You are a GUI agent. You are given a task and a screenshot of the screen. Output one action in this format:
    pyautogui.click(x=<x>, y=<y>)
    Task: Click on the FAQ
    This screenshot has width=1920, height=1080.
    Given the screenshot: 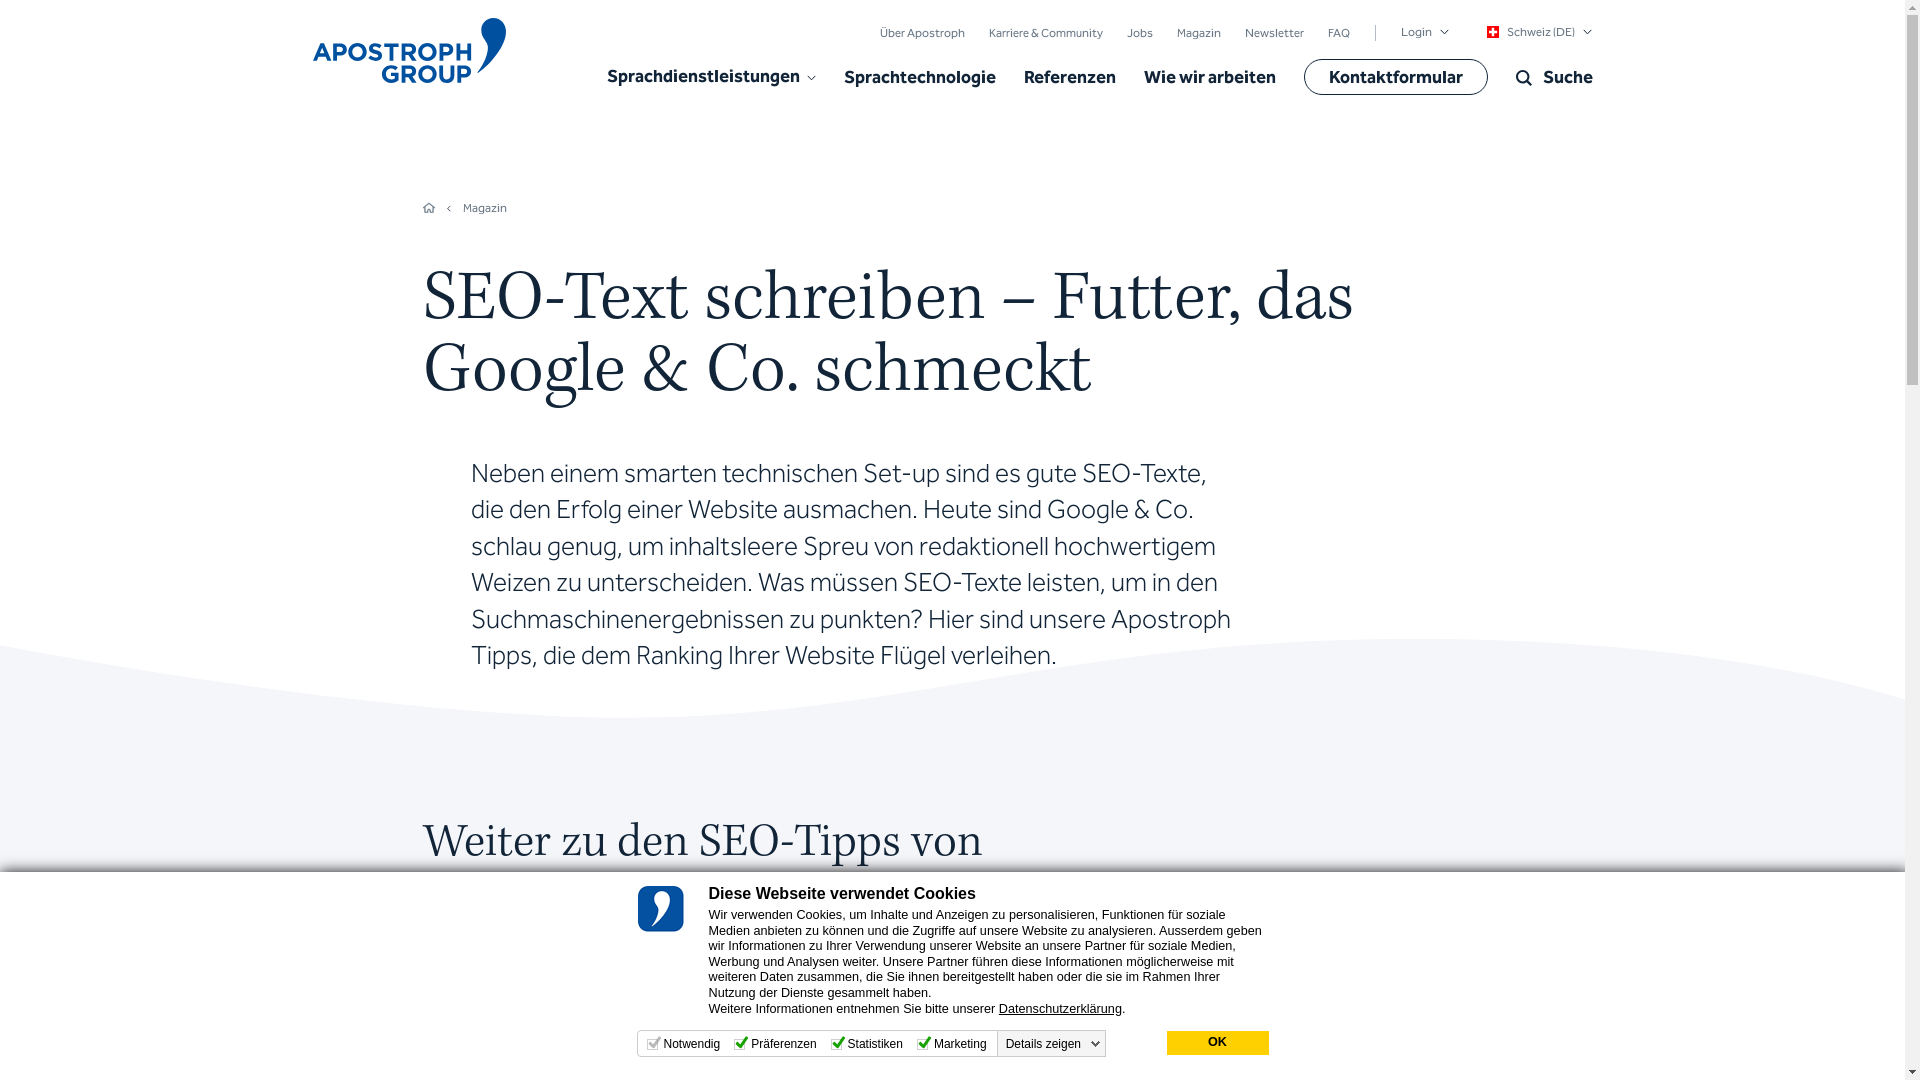 What is the action you would take?
    pyautogui.click(x=1339, y=32)
    